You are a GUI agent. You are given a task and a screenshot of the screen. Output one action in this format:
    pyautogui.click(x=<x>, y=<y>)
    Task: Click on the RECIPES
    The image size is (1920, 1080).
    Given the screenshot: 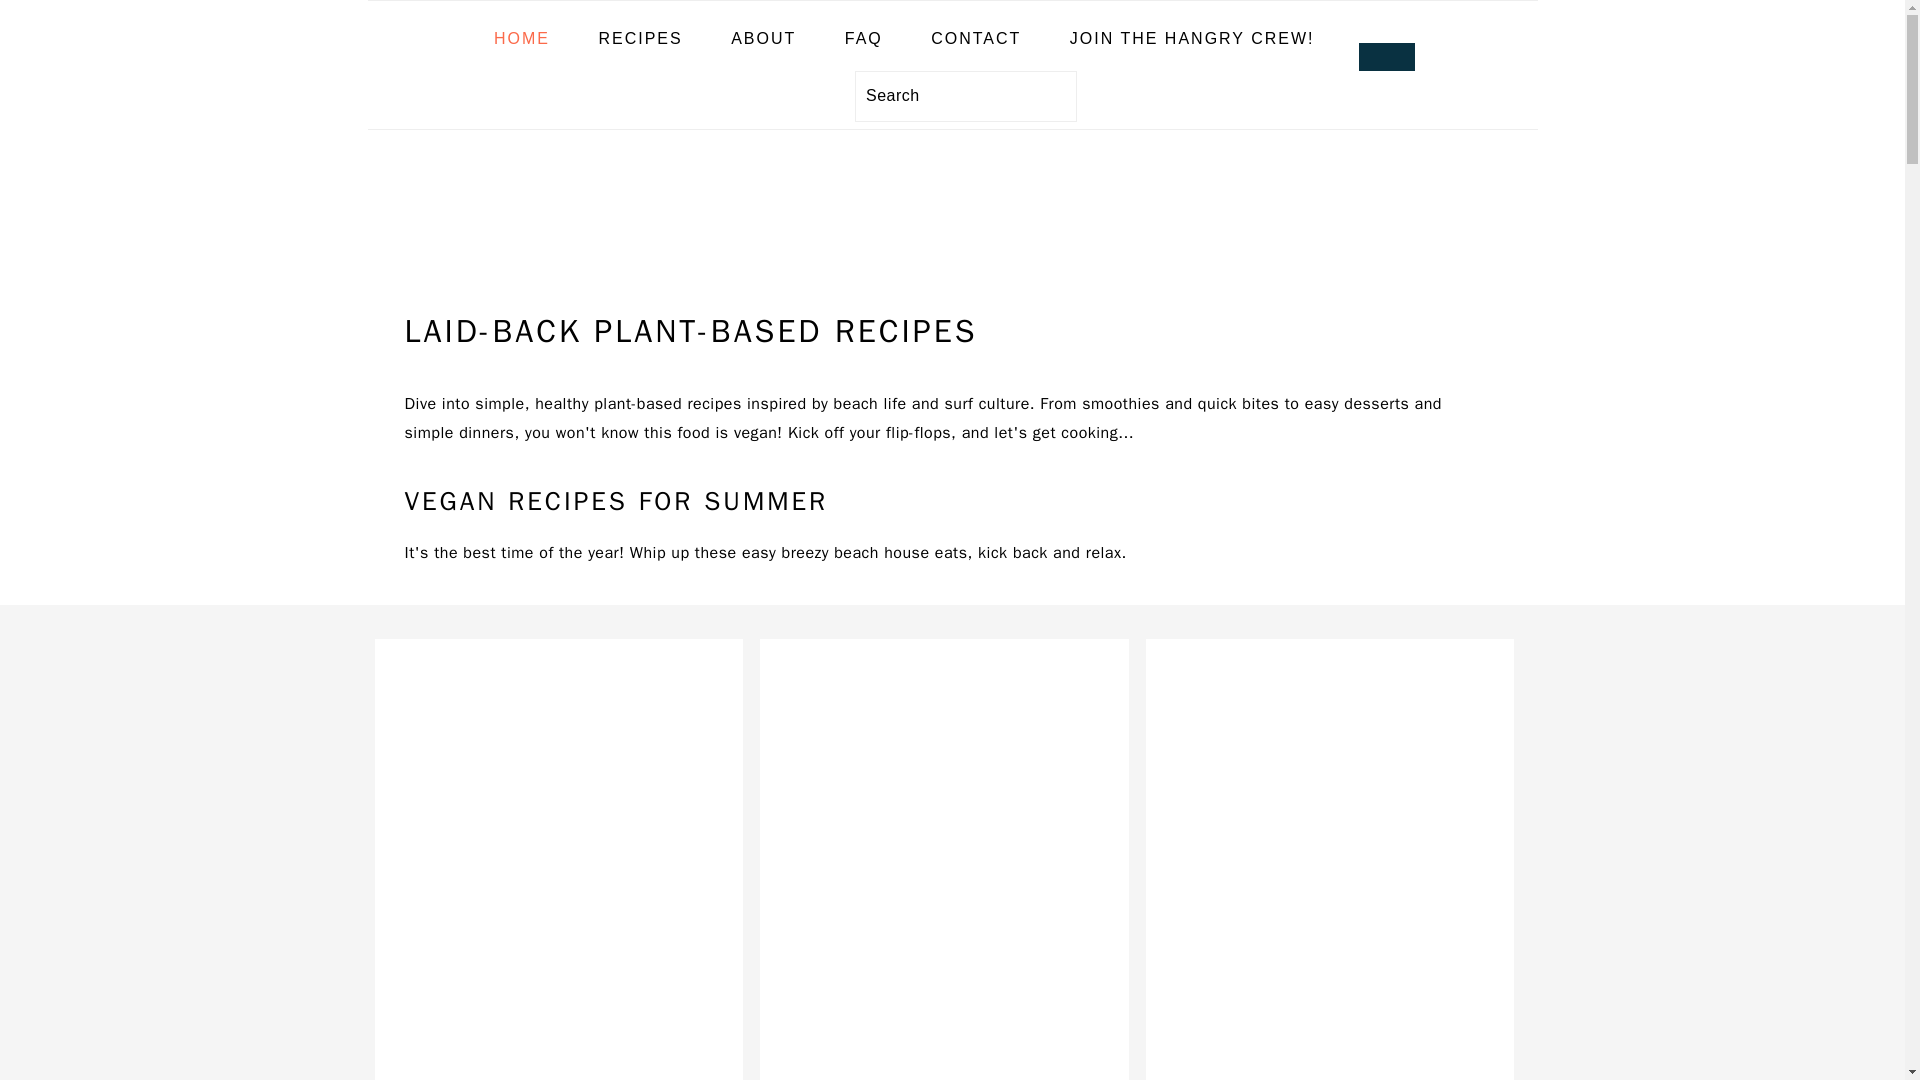 What is the action you would take?
    pyautogui.click(x=640, y=39)
    